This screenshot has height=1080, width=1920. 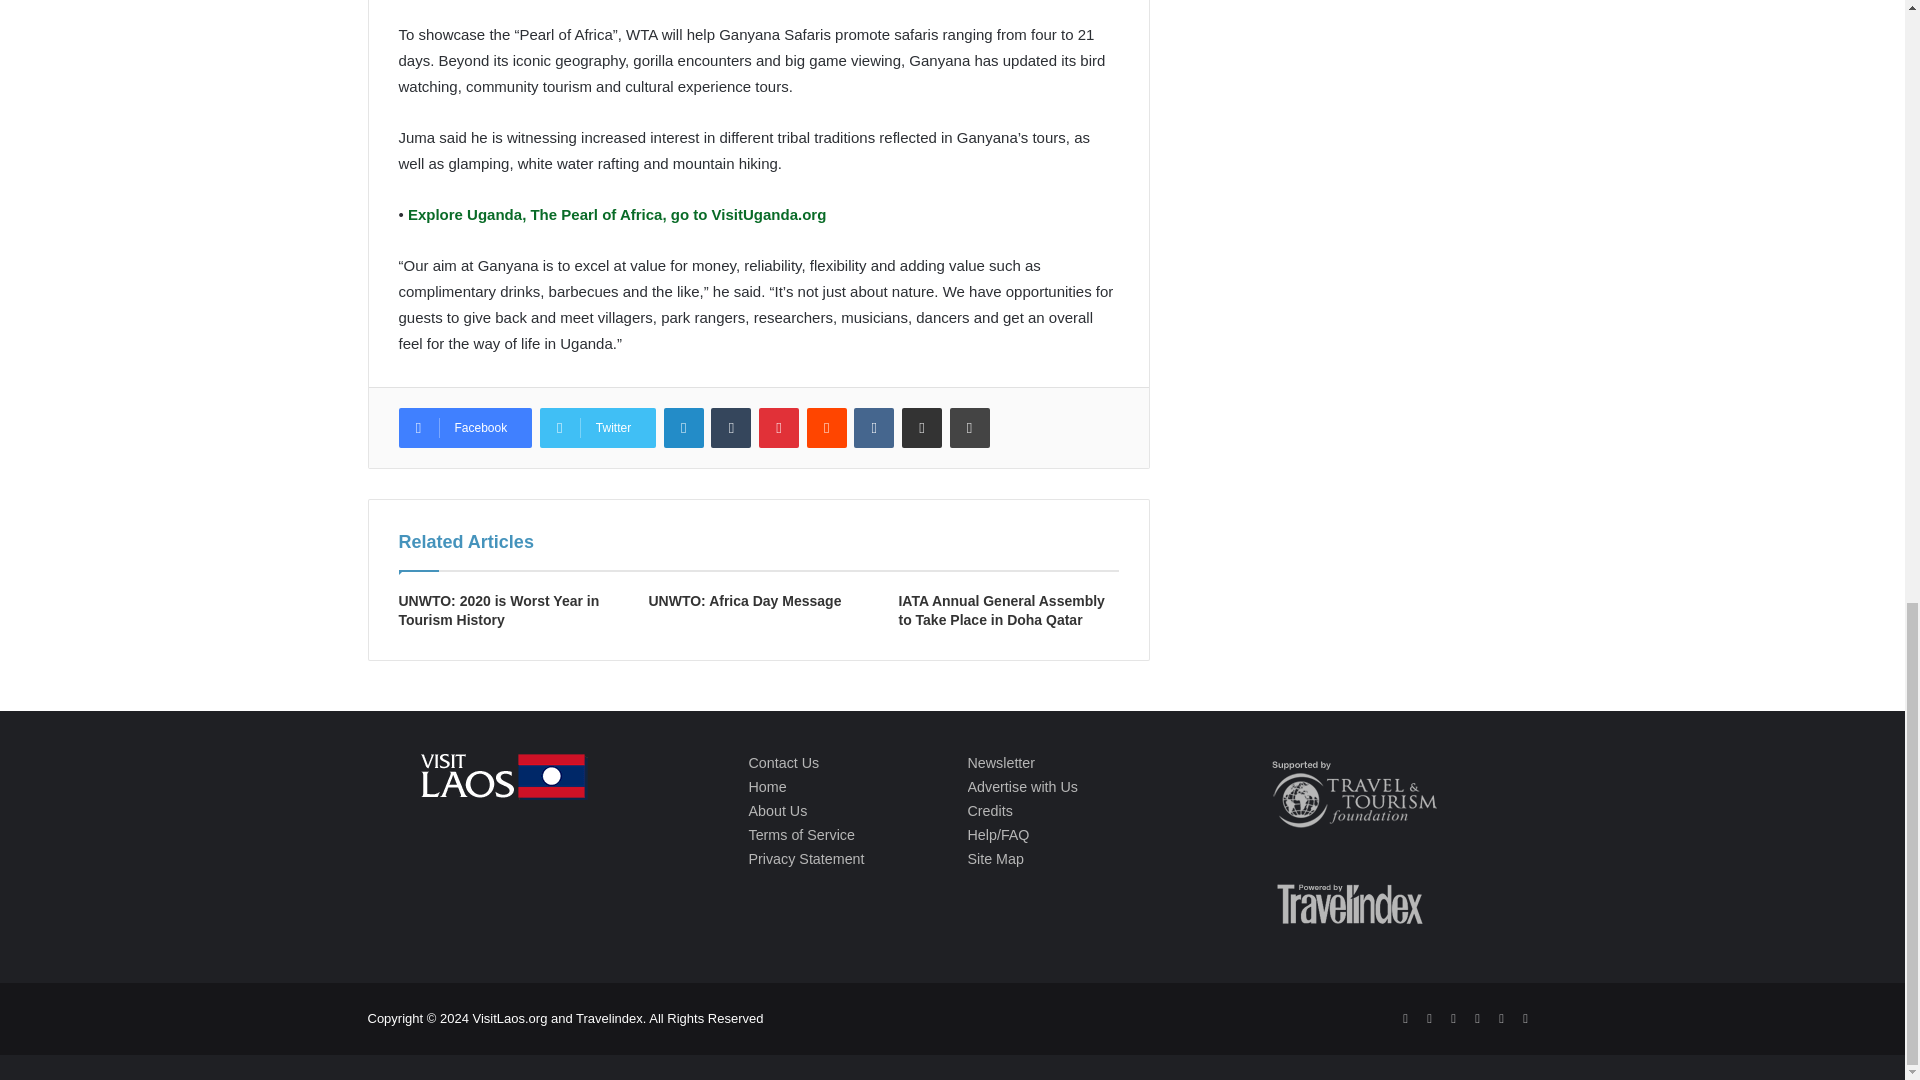 I want to click on Reddit, so click(x=826, y=428).